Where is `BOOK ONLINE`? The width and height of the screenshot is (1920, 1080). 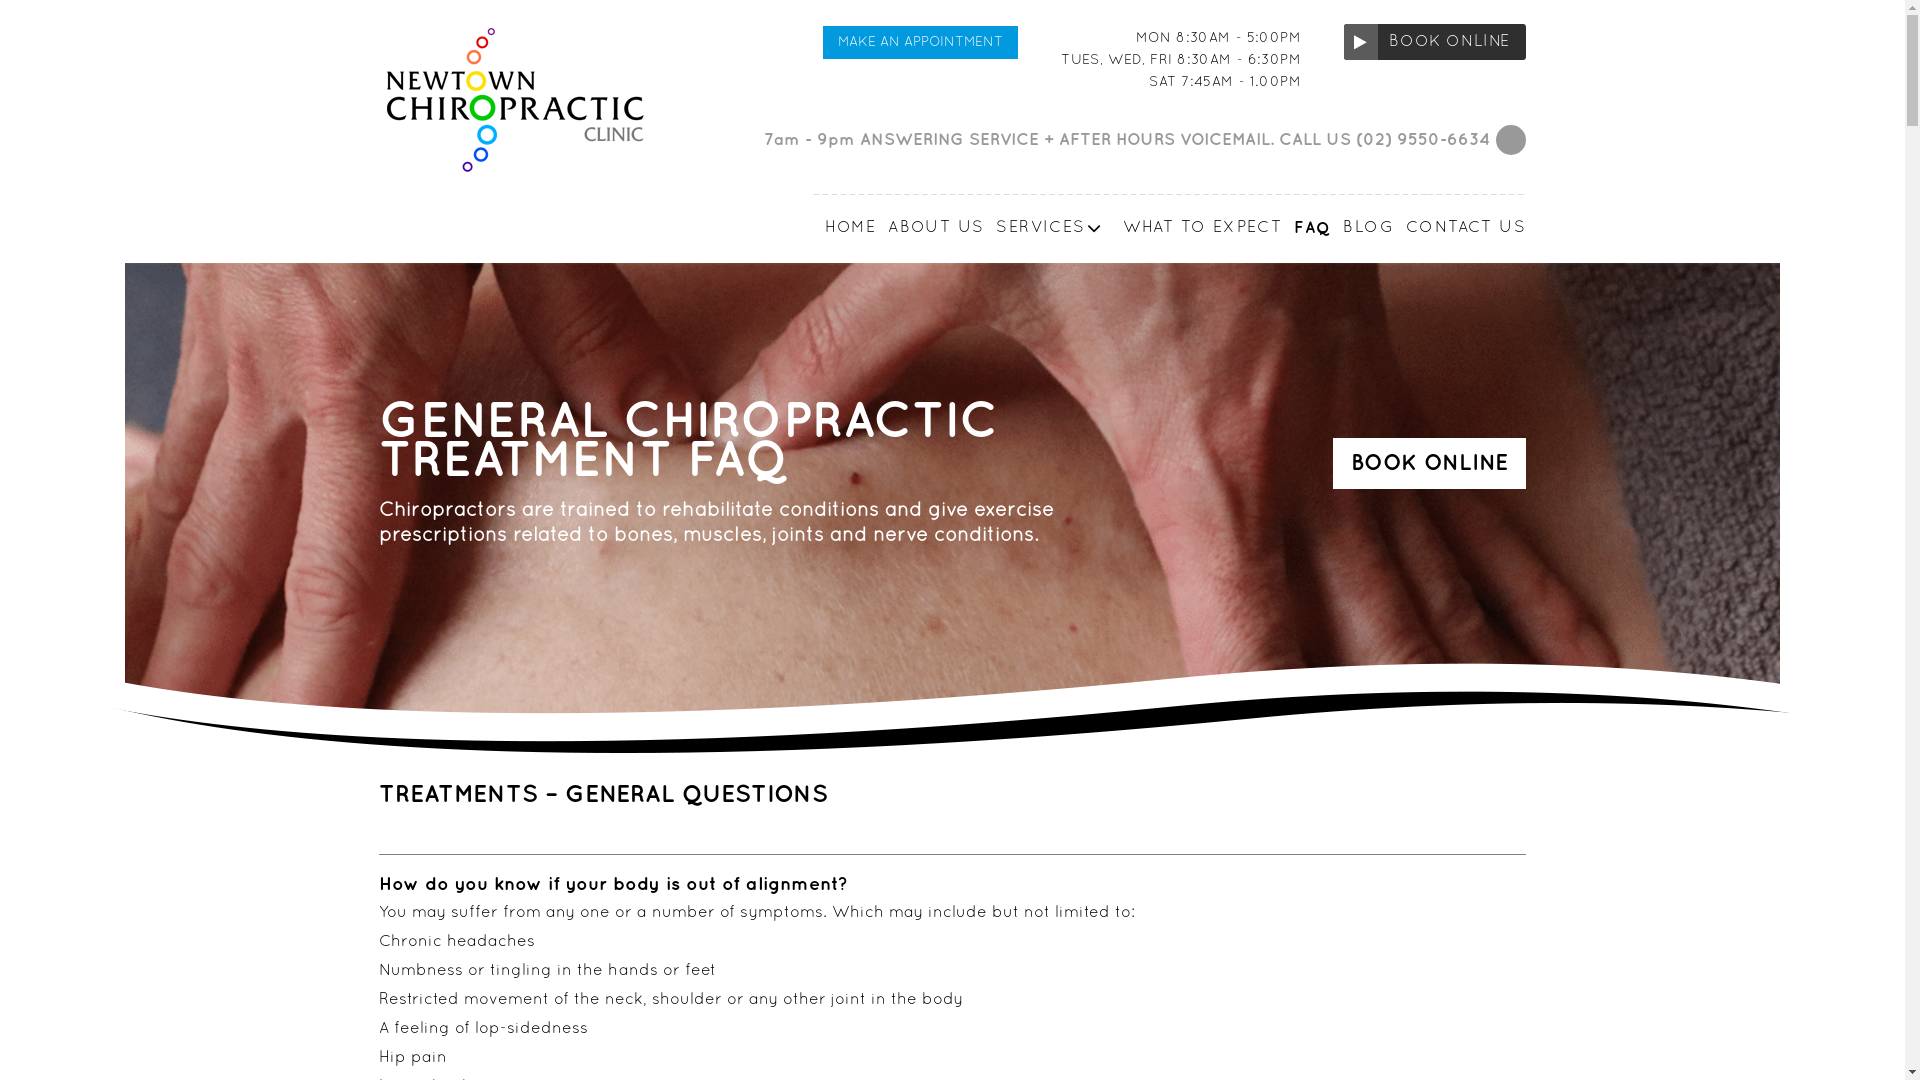
BOOK ONLINE is located at coordinates (1435, 42).